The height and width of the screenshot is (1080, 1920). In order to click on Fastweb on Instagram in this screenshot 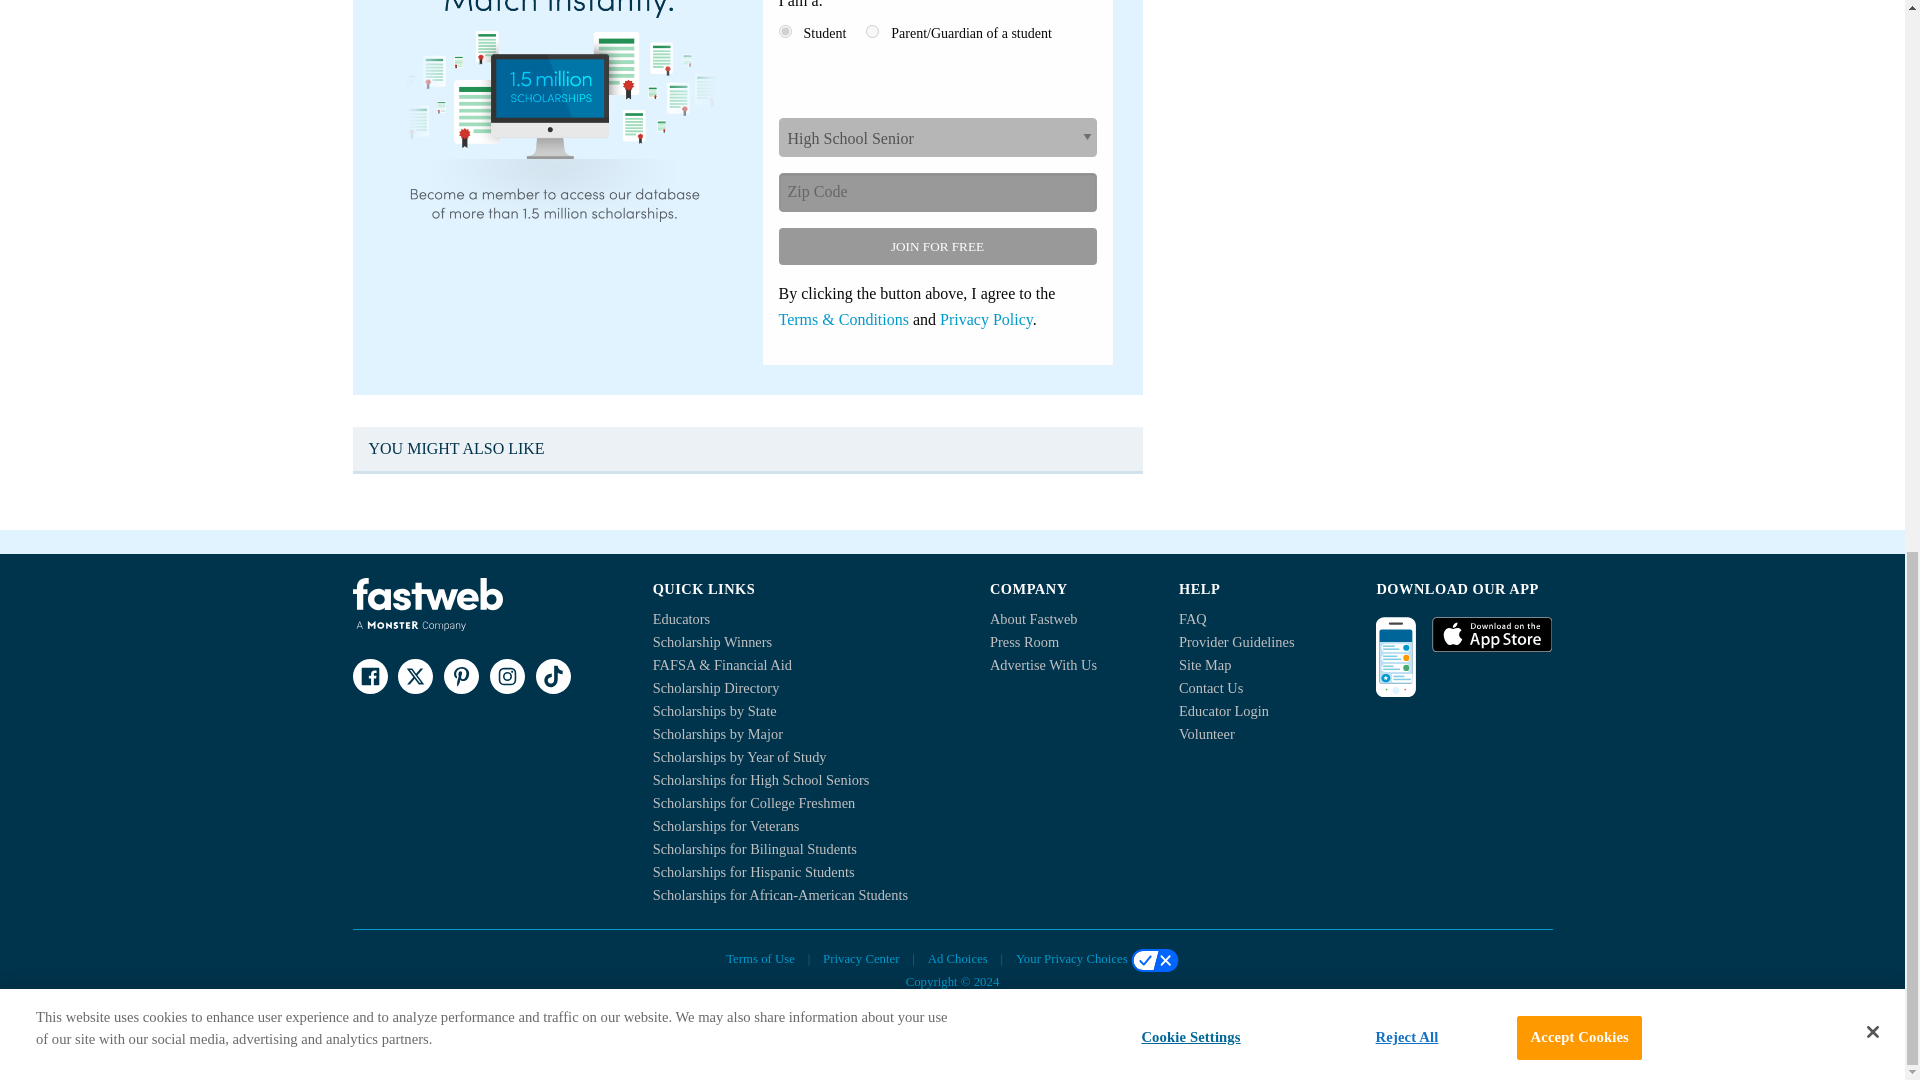, I will do `click(506, 676)`.